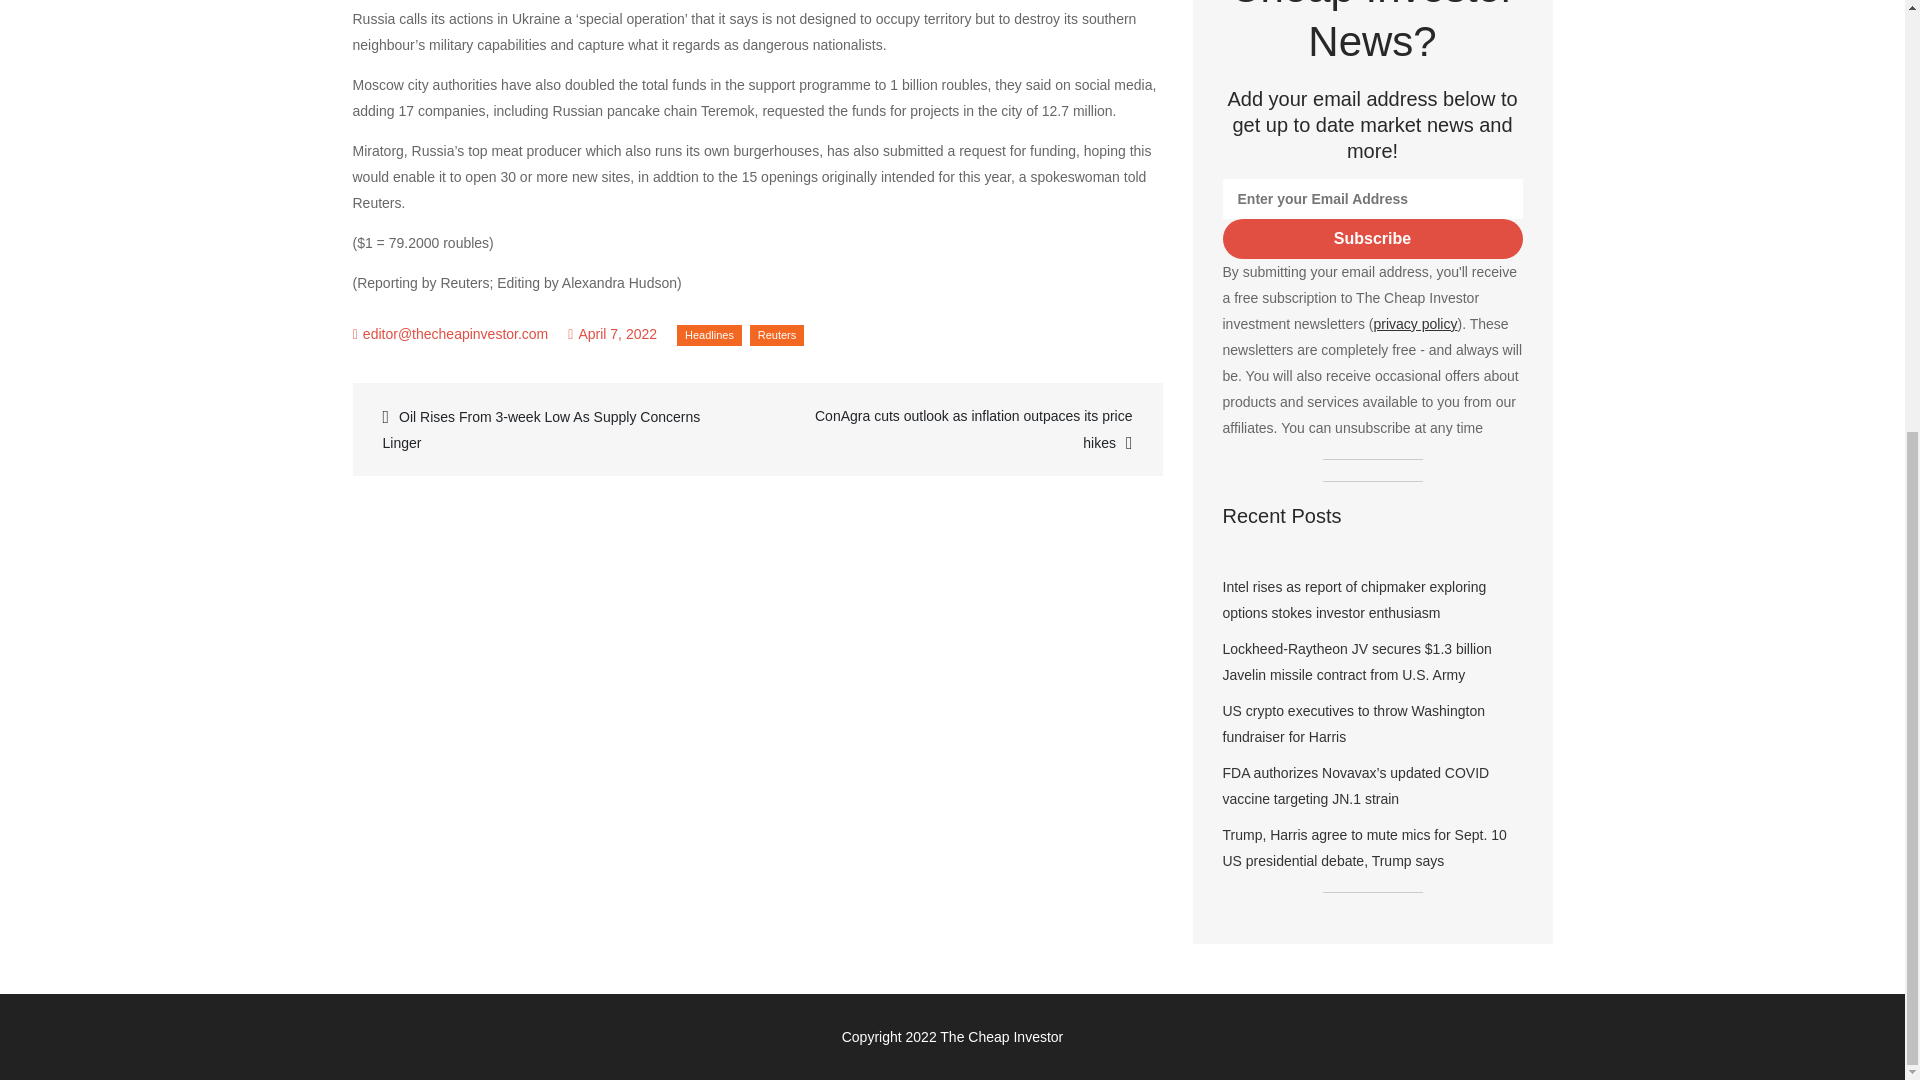 This screenshot has height=1080, width=1920. What do you see at coordinates (1414, 324) in the screenshot?
I see `privacy policy` at bounding box center [1414, 324].